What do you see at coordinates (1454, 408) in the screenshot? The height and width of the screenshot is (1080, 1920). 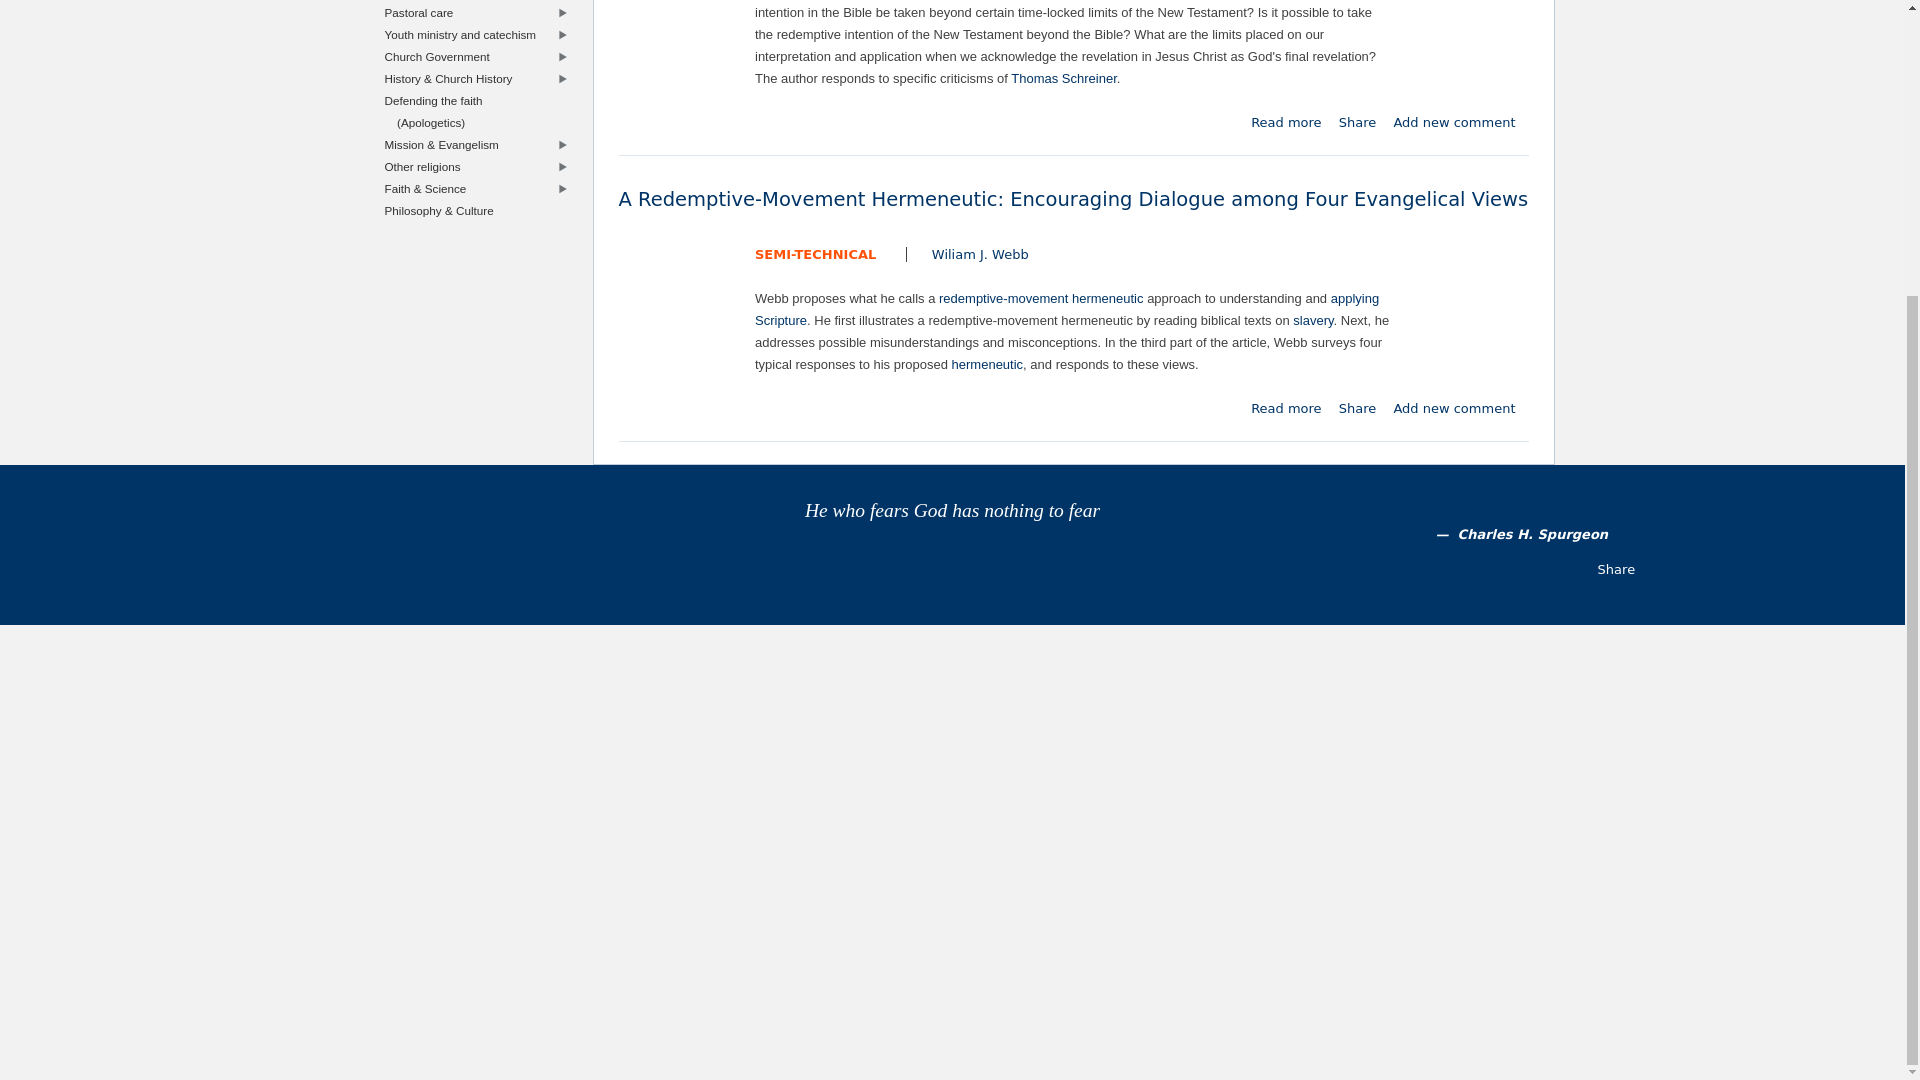 I see `Add a new comment to this page.` at bounding box center [1454, 408].